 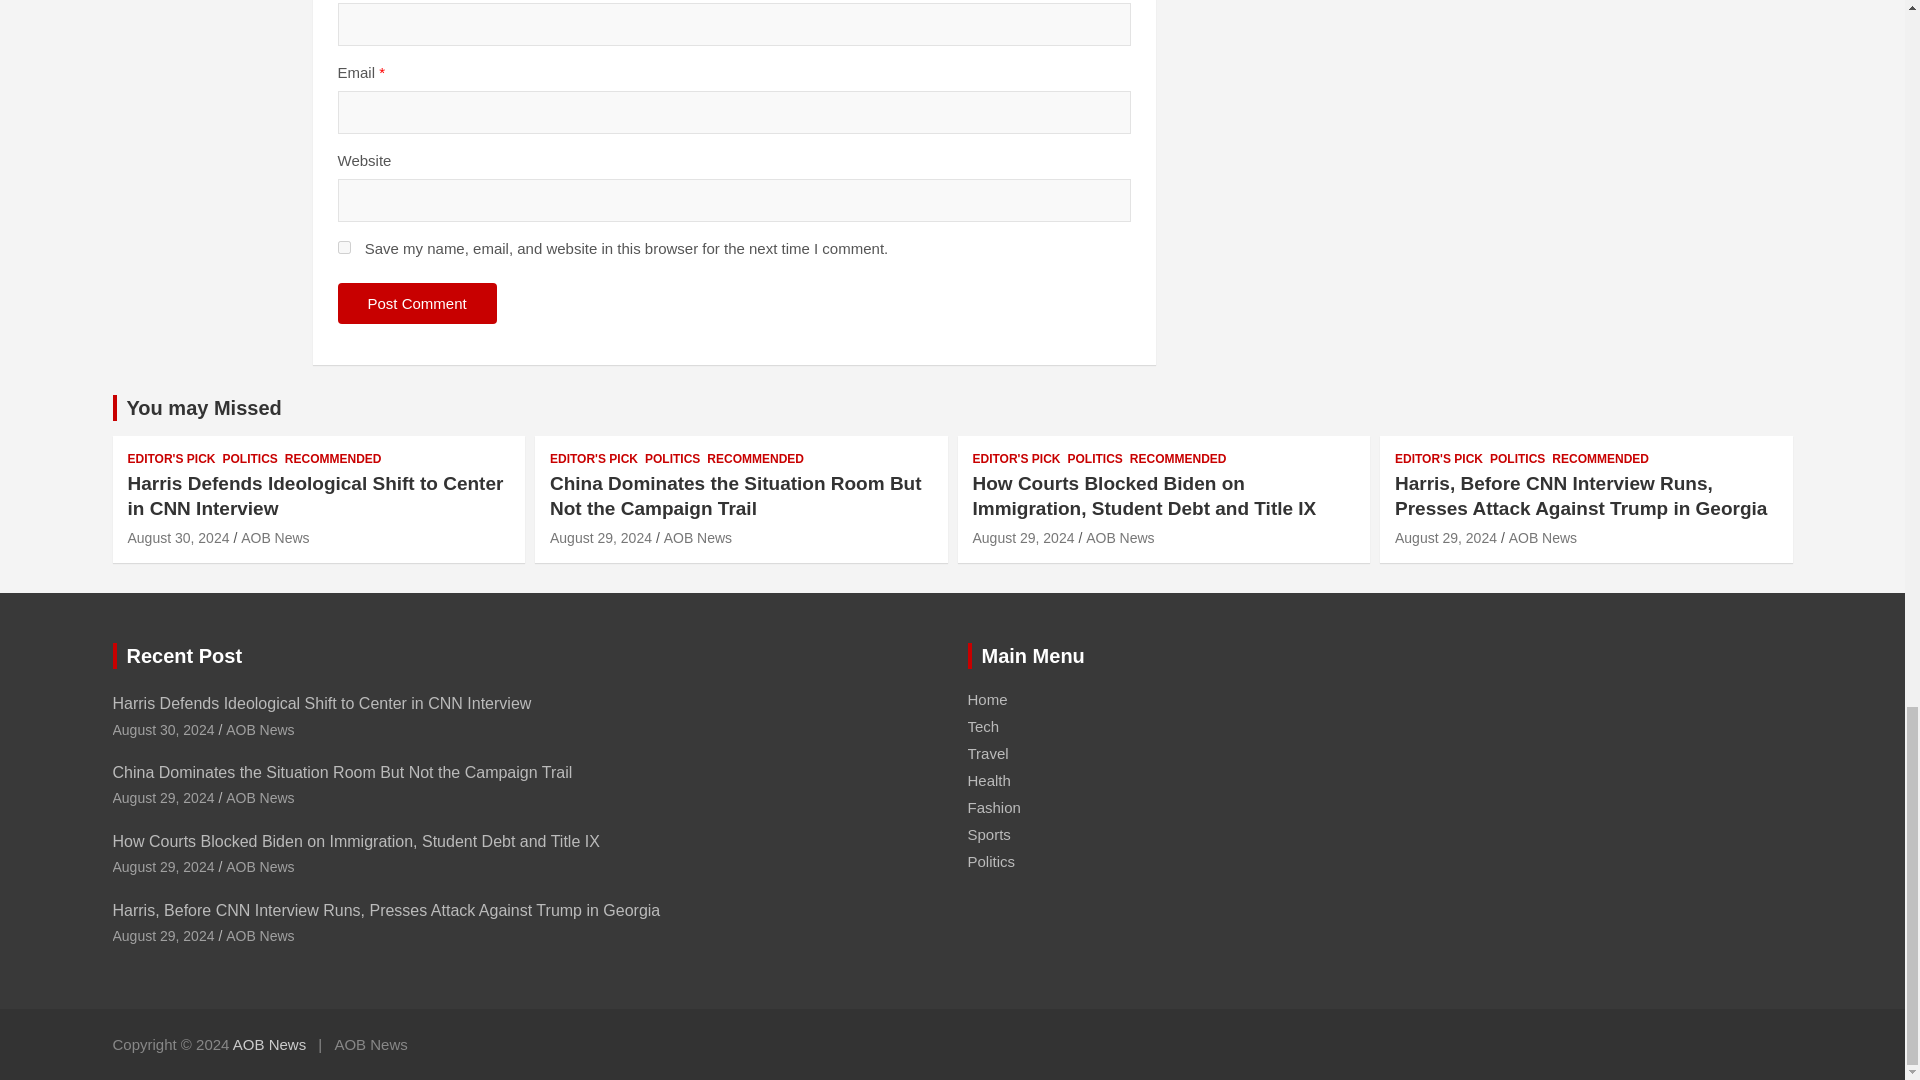 I want to click on Post Comment, so click(x=417, y=303).